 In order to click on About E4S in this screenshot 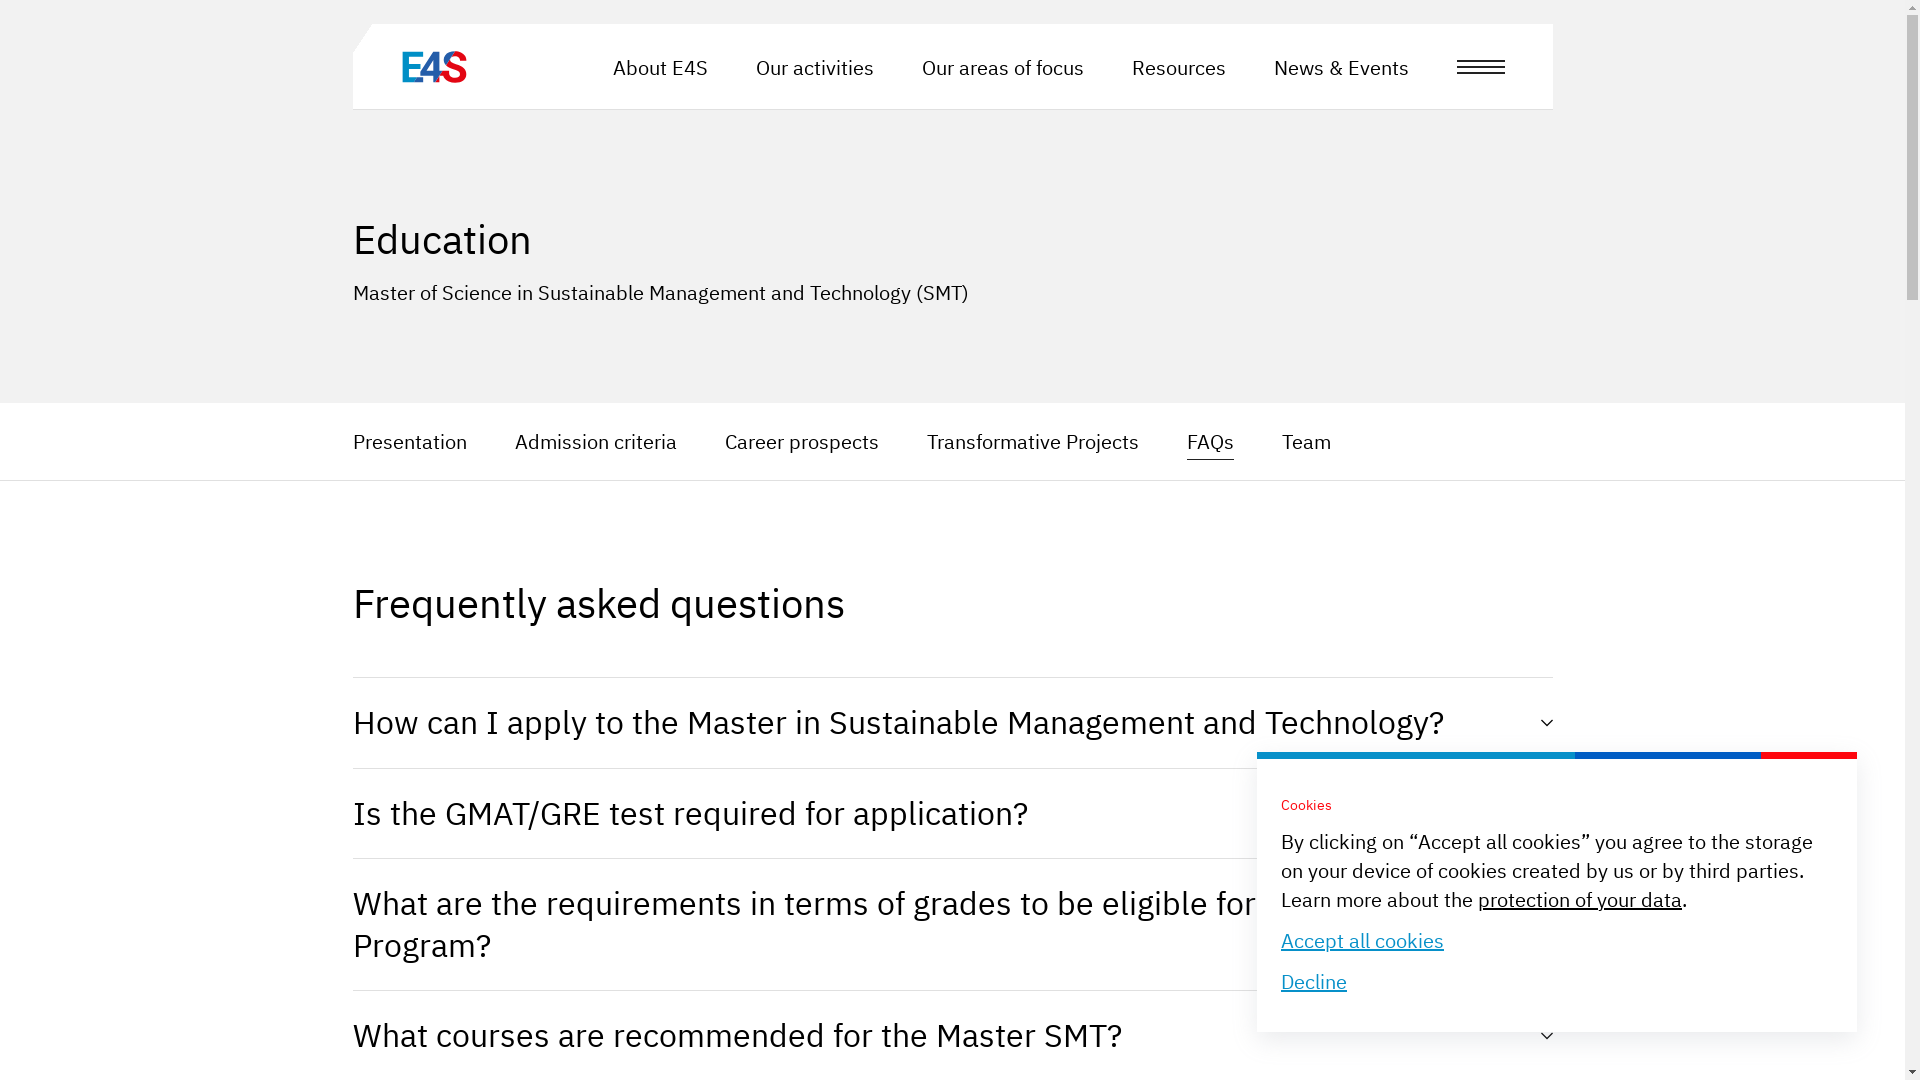, I will do `click(660, 68)`.